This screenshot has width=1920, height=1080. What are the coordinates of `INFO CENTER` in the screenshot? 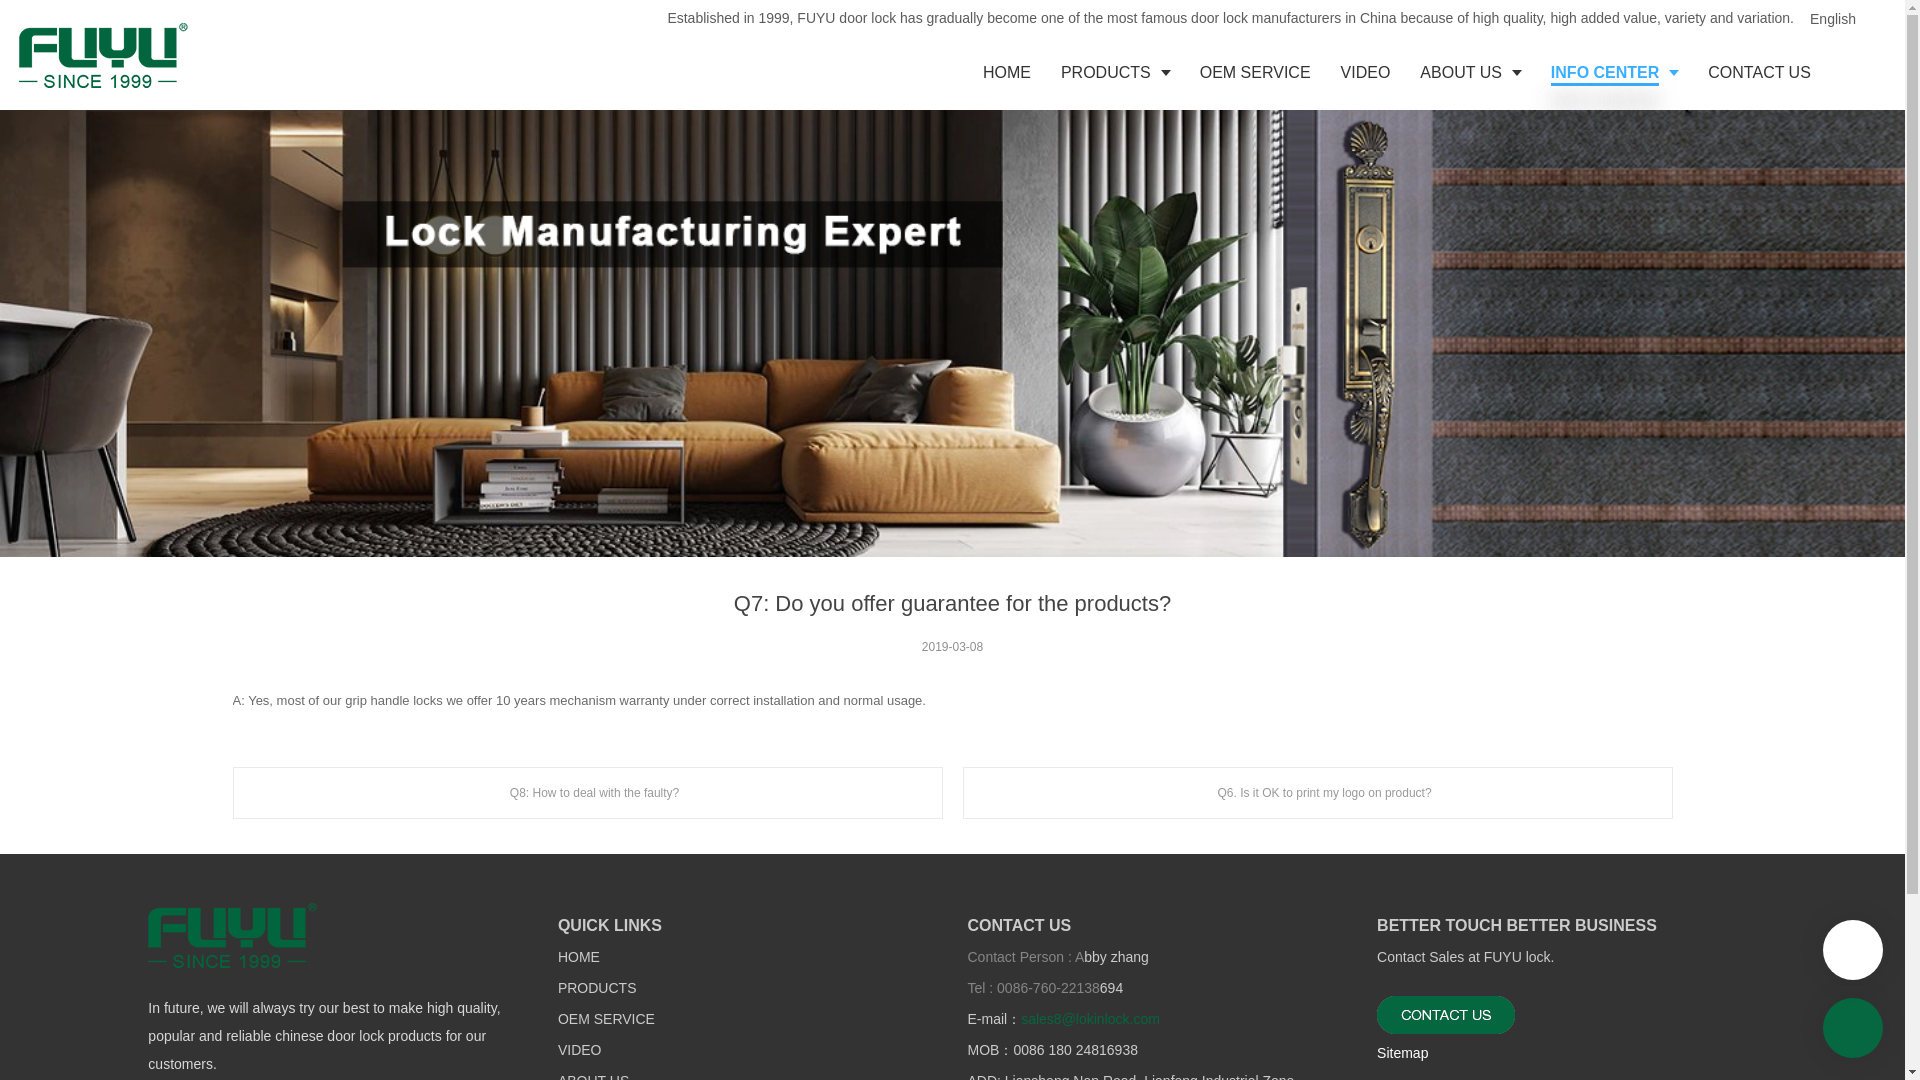 It's located at (1614, 72).